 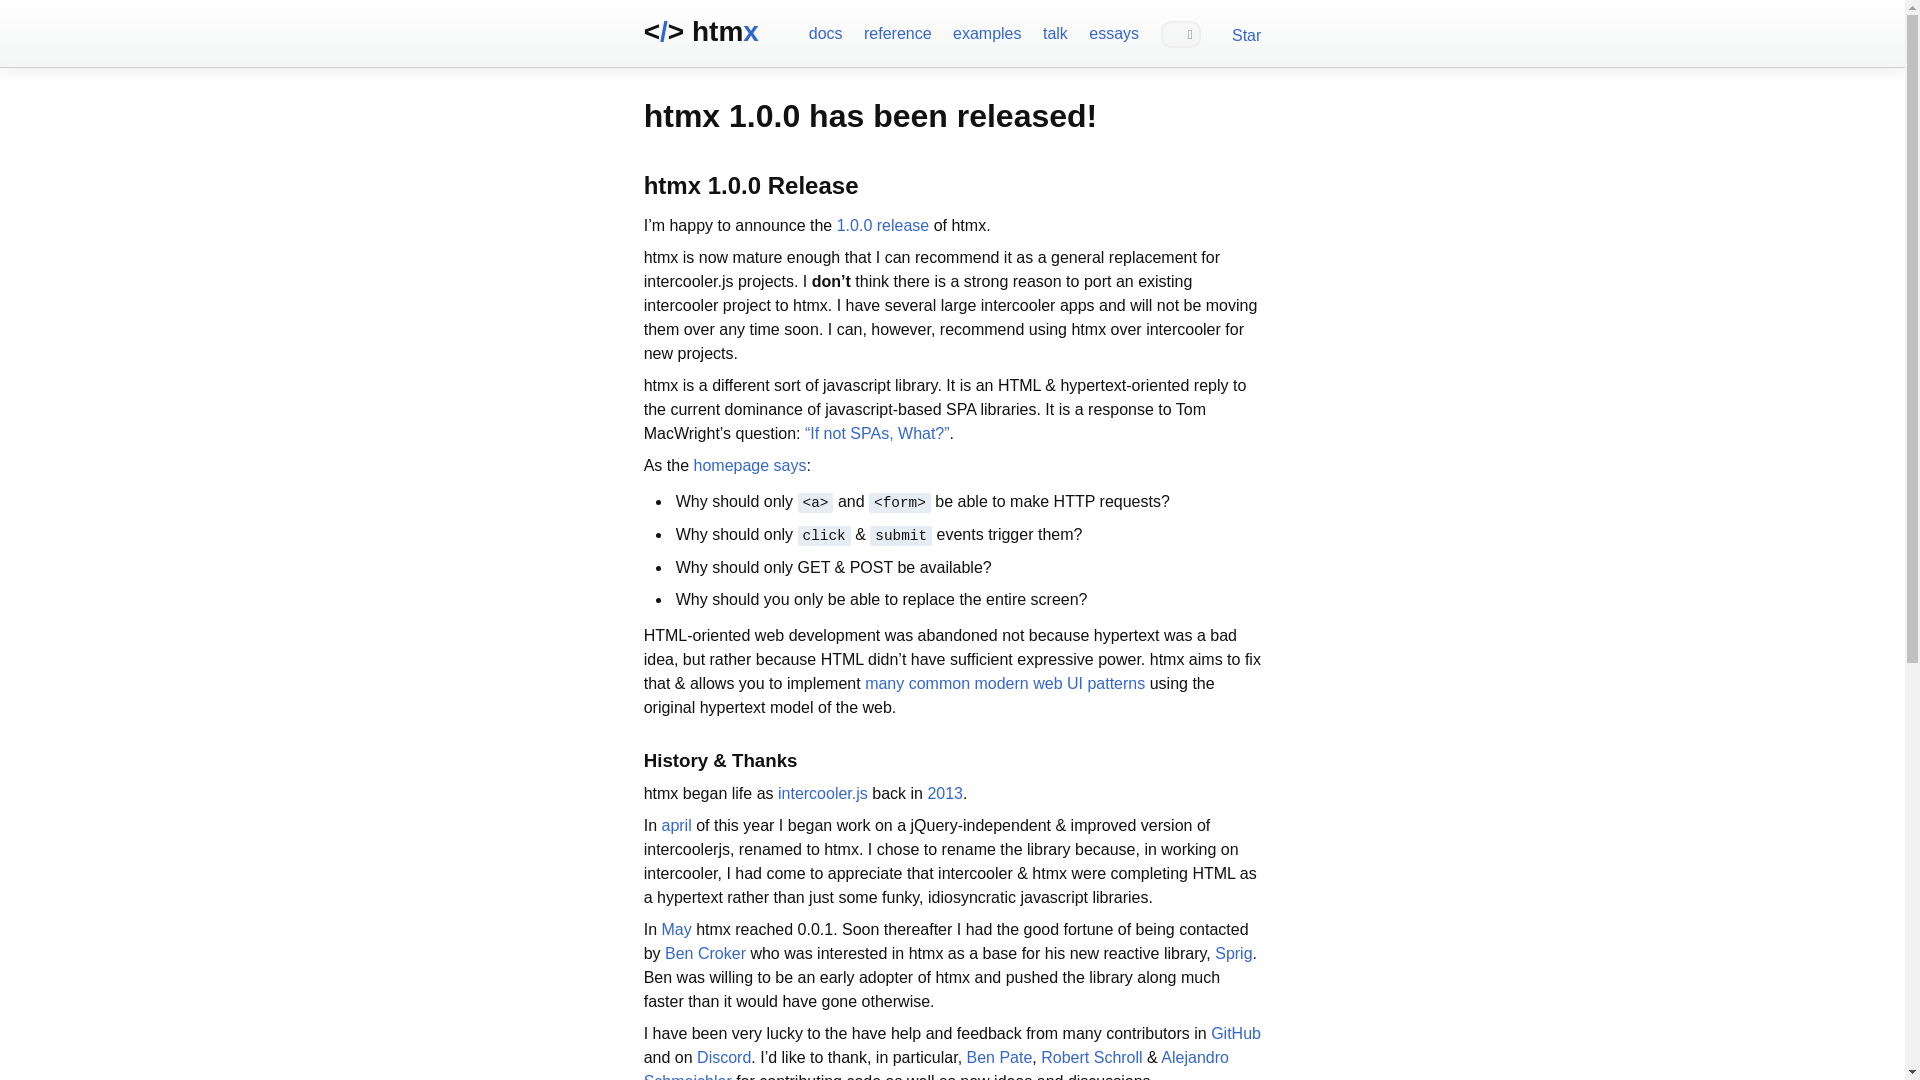 I want to click on many common modern web UI patterns, so click(x=1004, y=684).